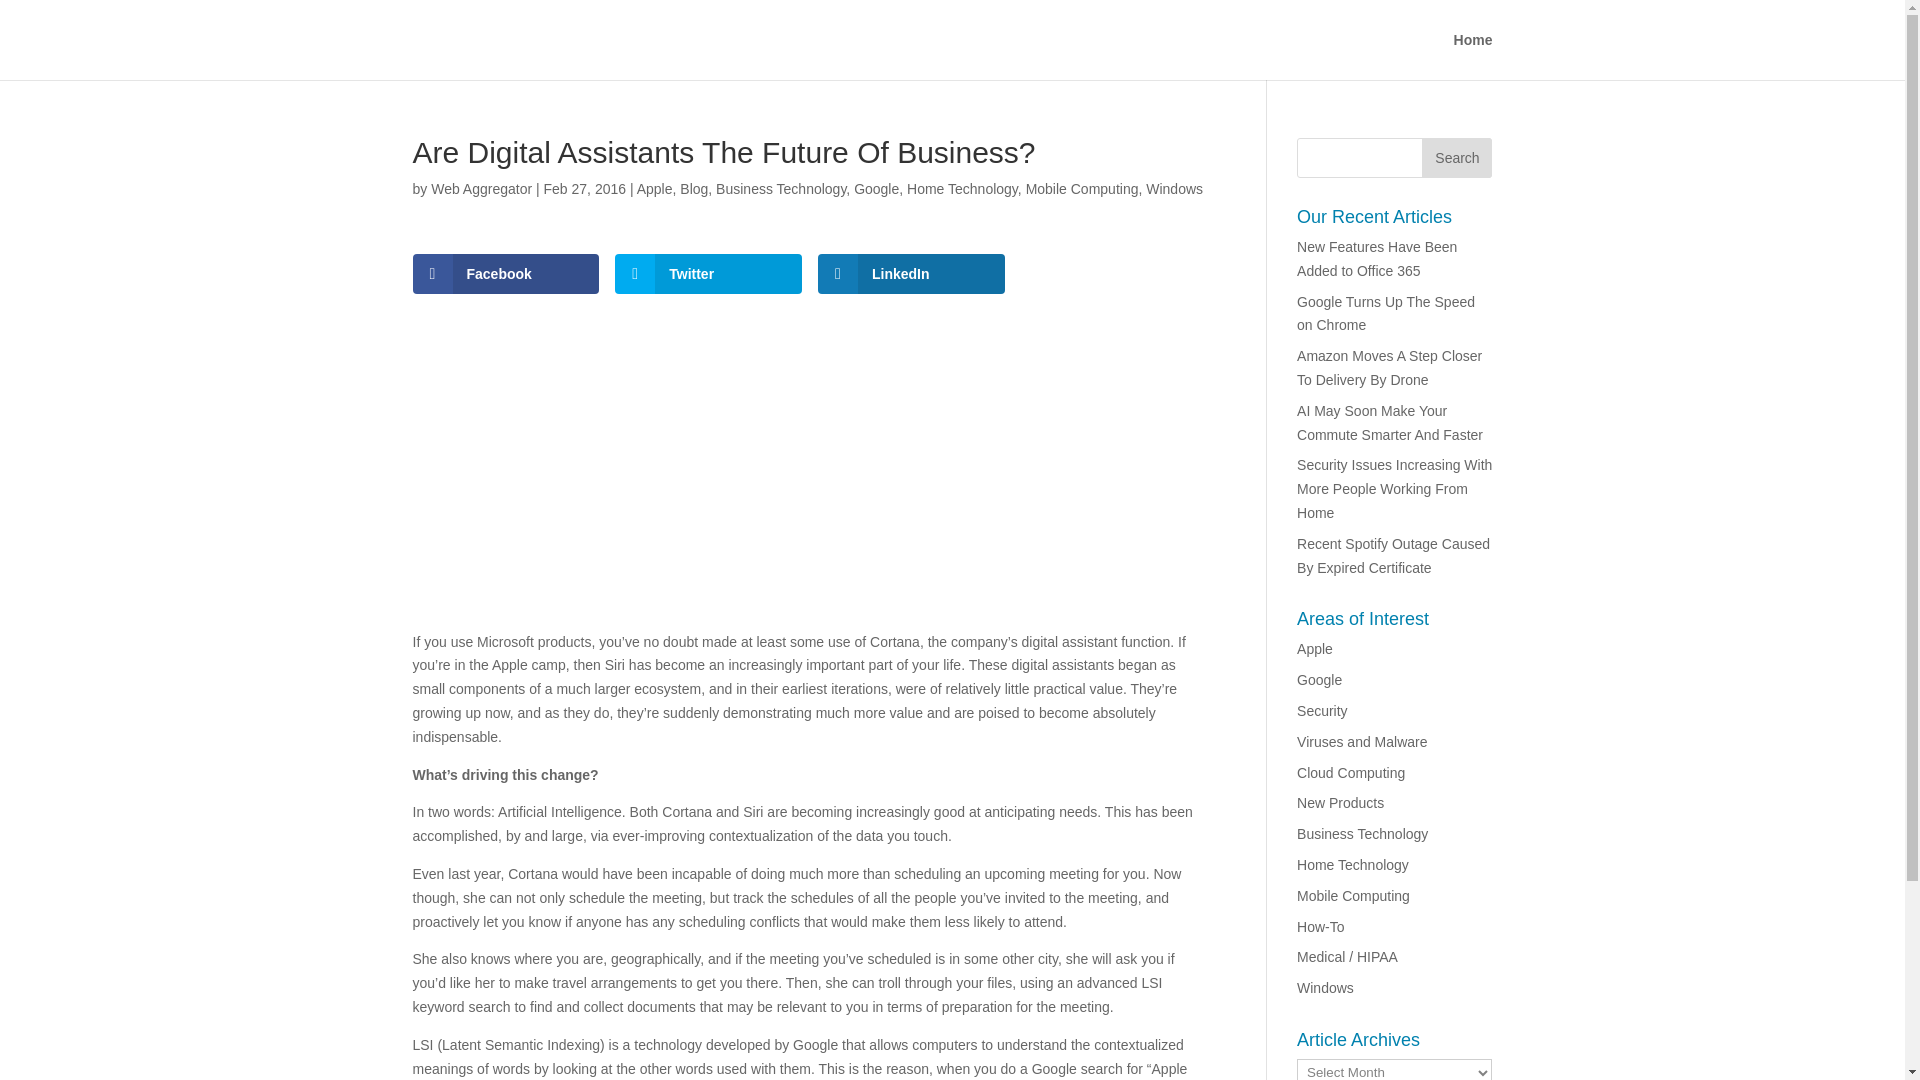 The height and width of the screenshot is (1080, 1920). I want to click on Apple, so click(1314, 648).